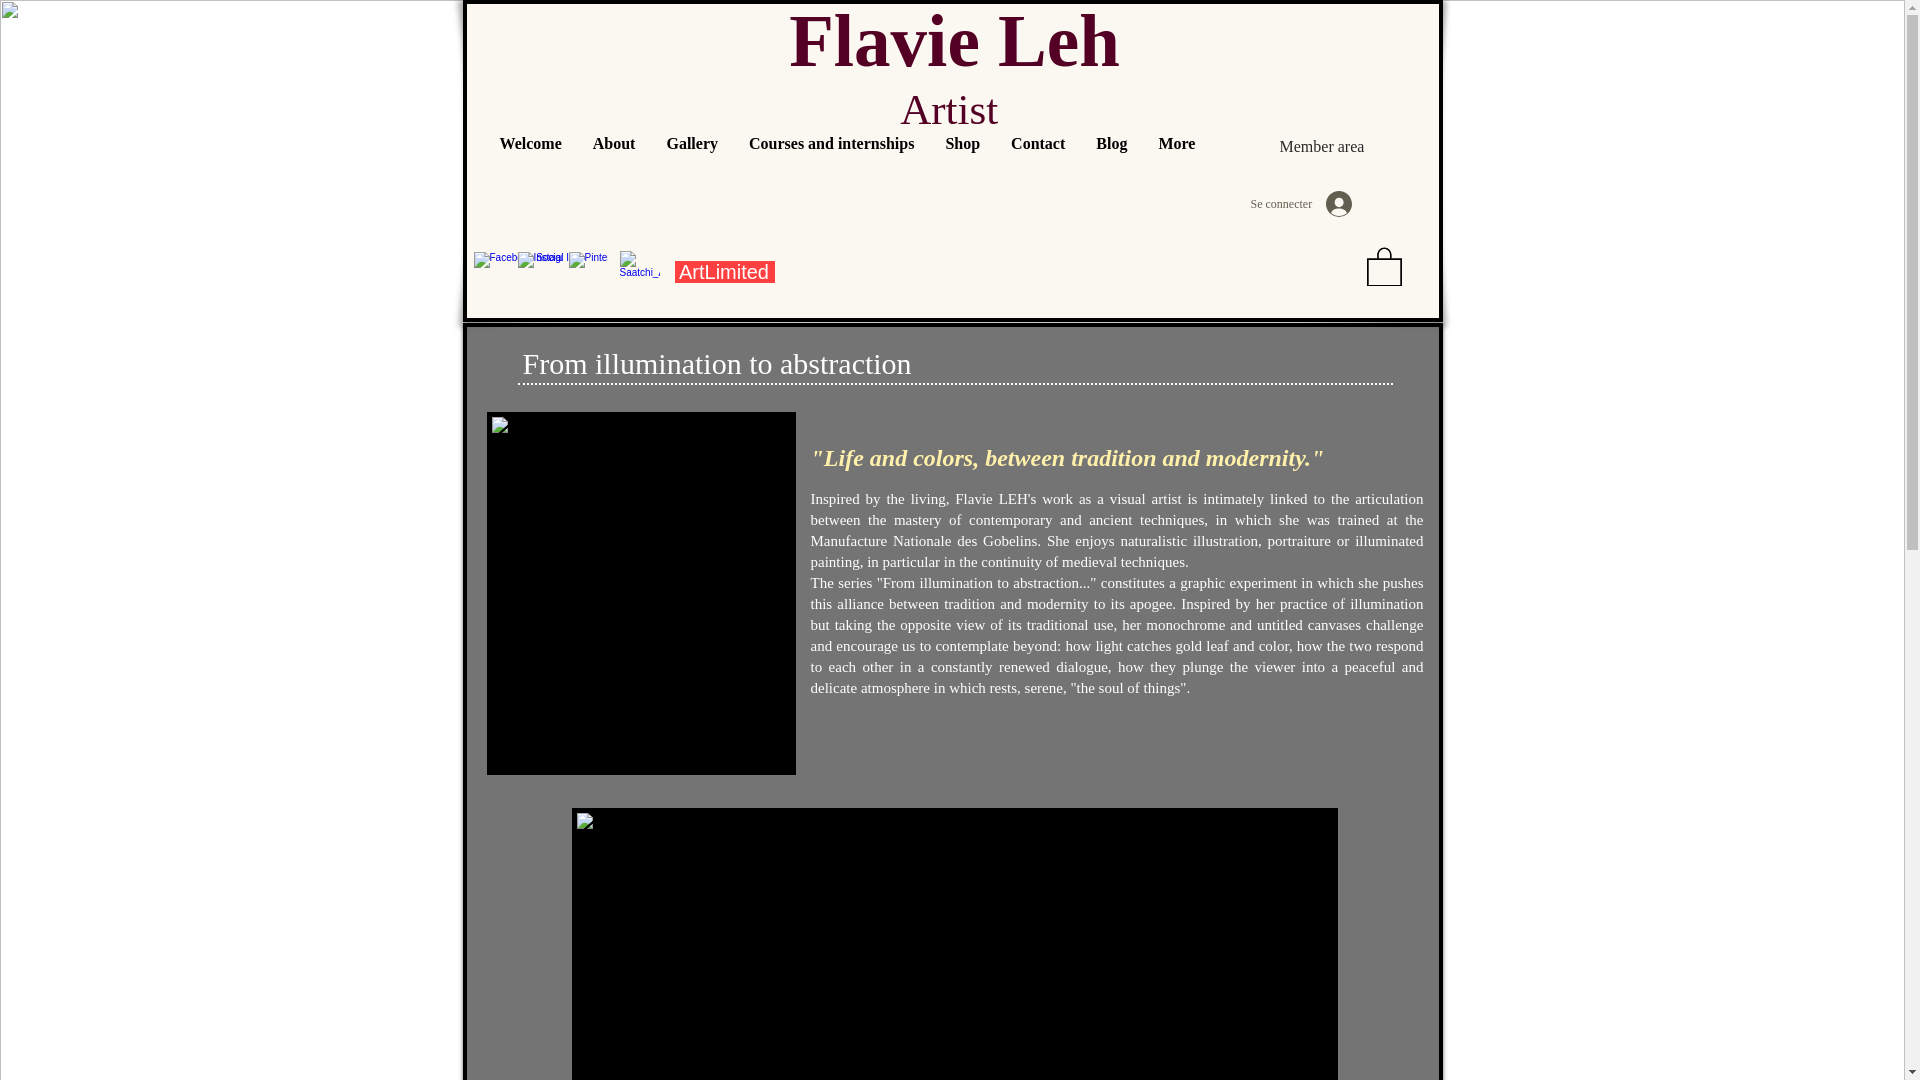  What do you see at coordinates (1300, 203) in the screenshot?
I see `Se connecter` at bounding box center [1300, 203].